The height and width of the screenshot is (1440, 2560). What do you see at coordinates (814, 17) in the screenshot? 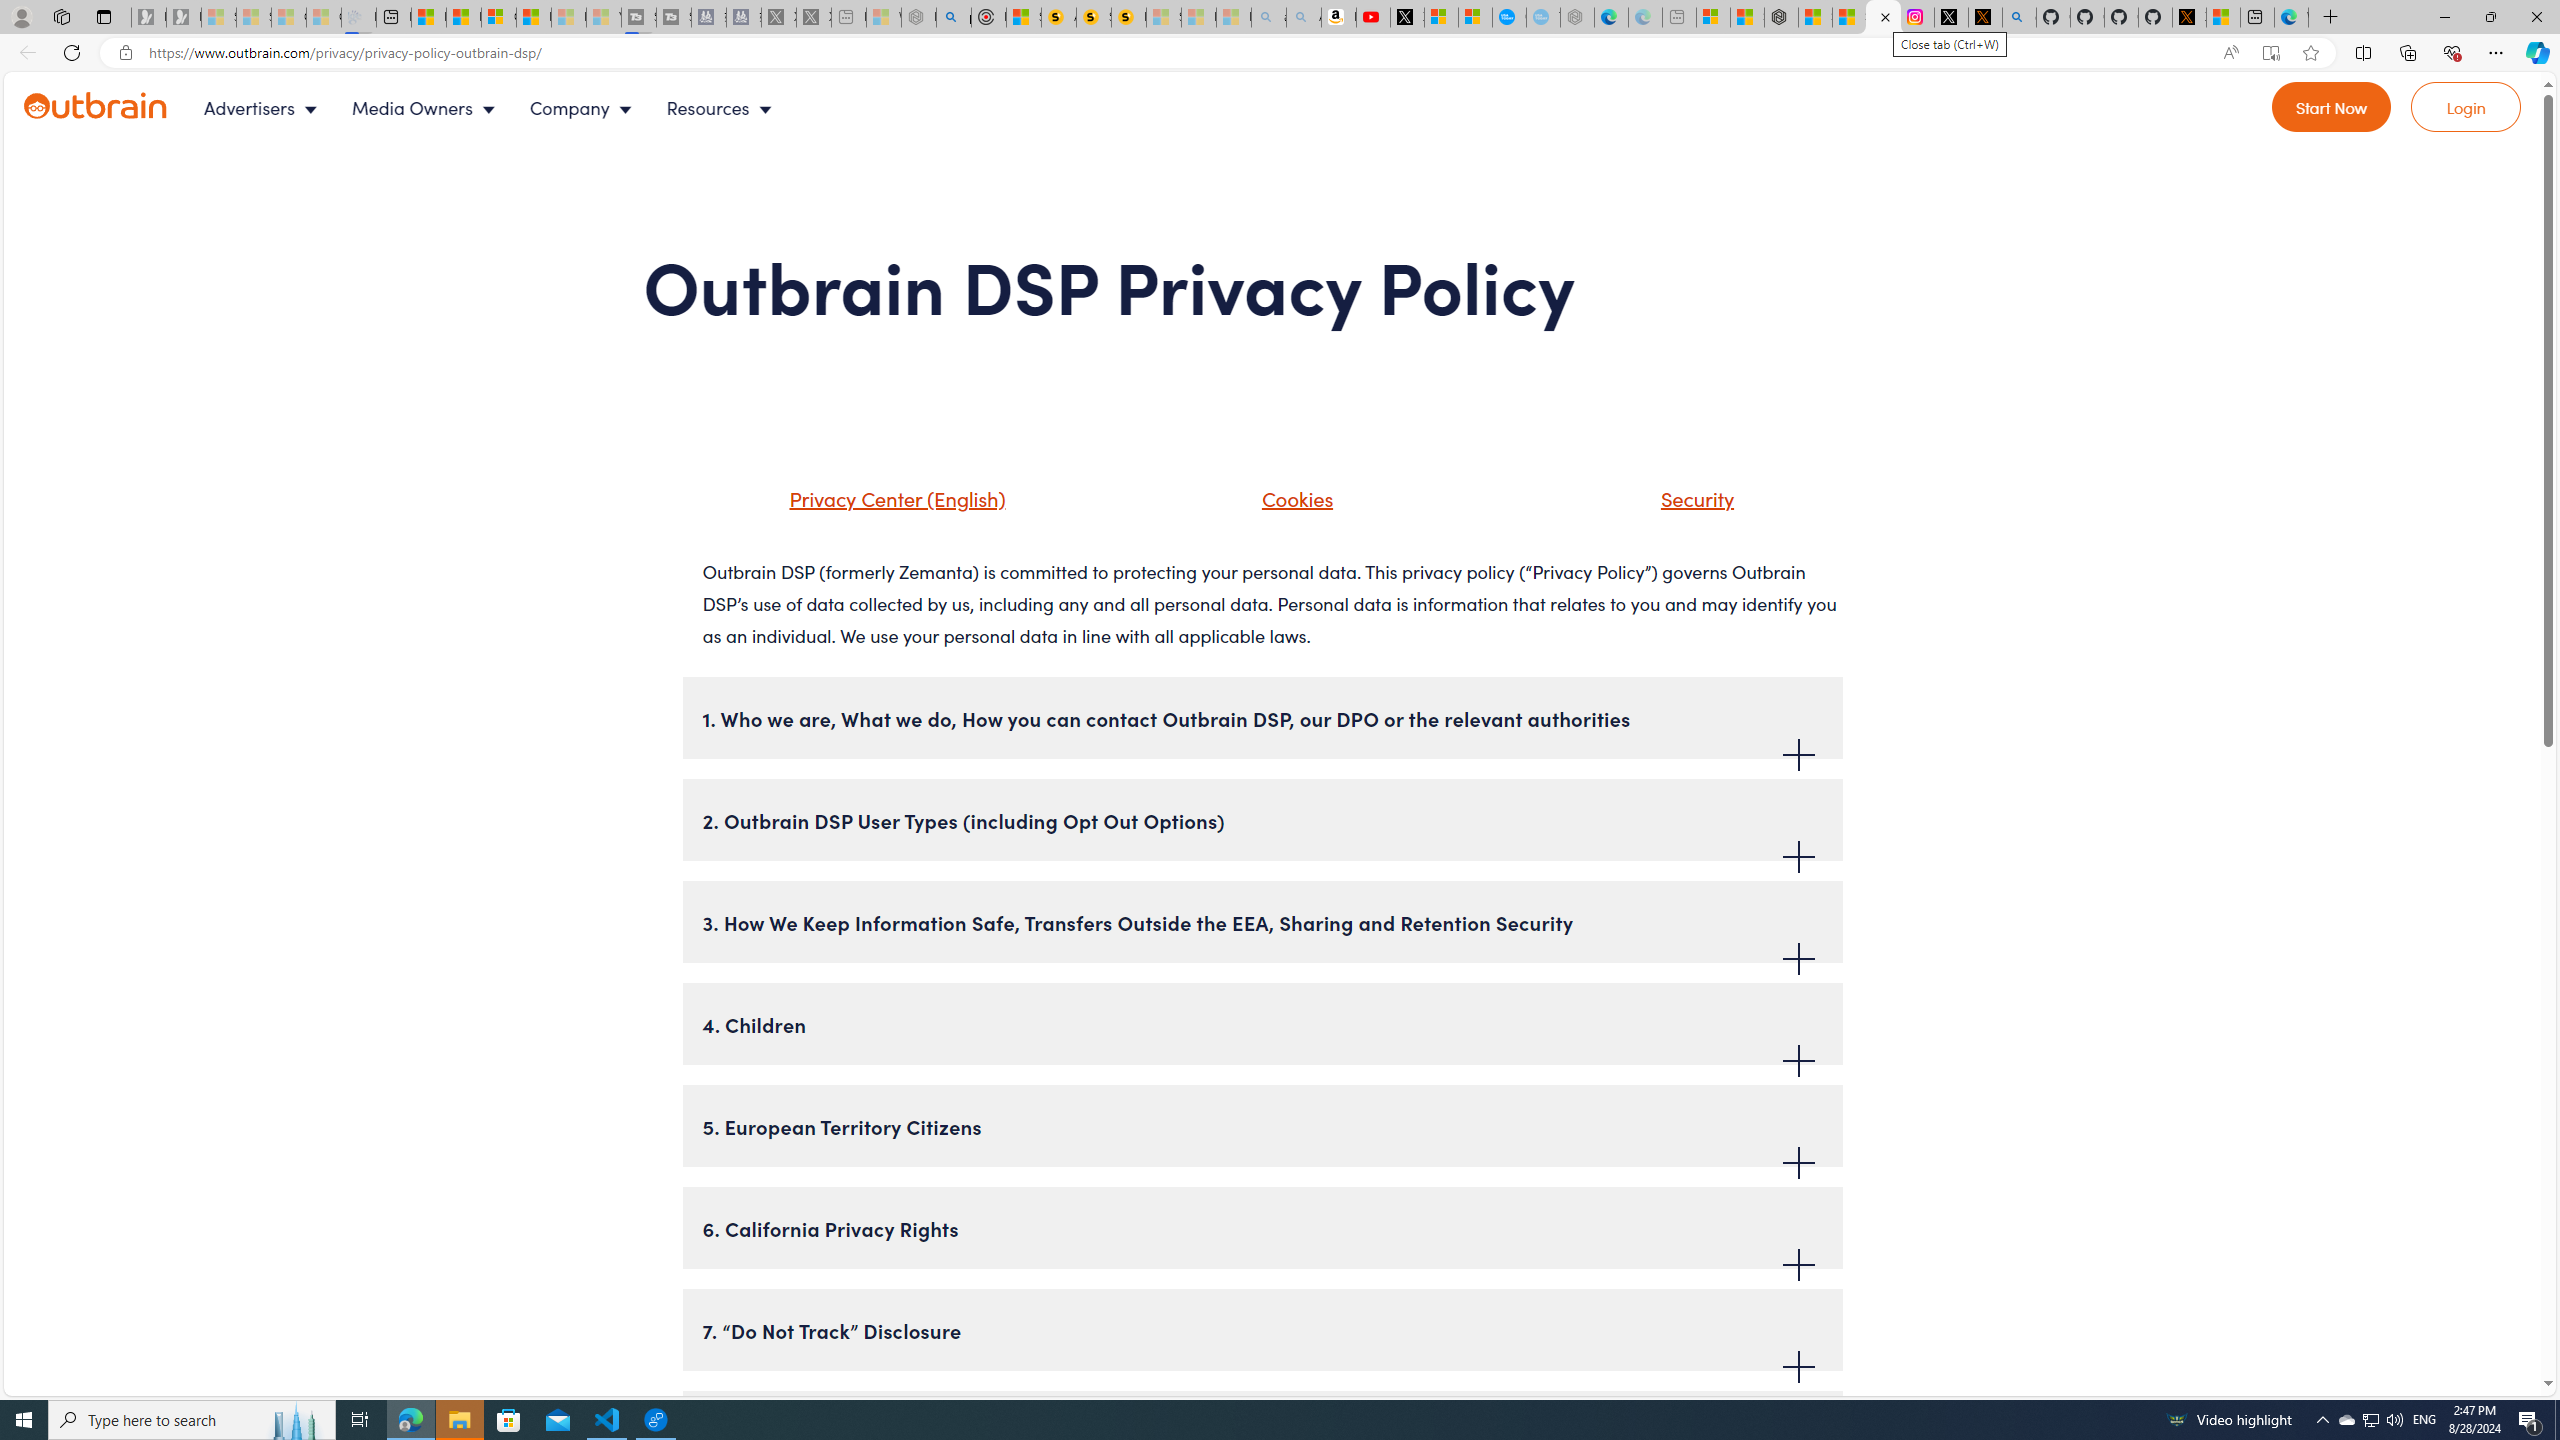
I see `X - Sleeping` at bounding box center [814, 17].